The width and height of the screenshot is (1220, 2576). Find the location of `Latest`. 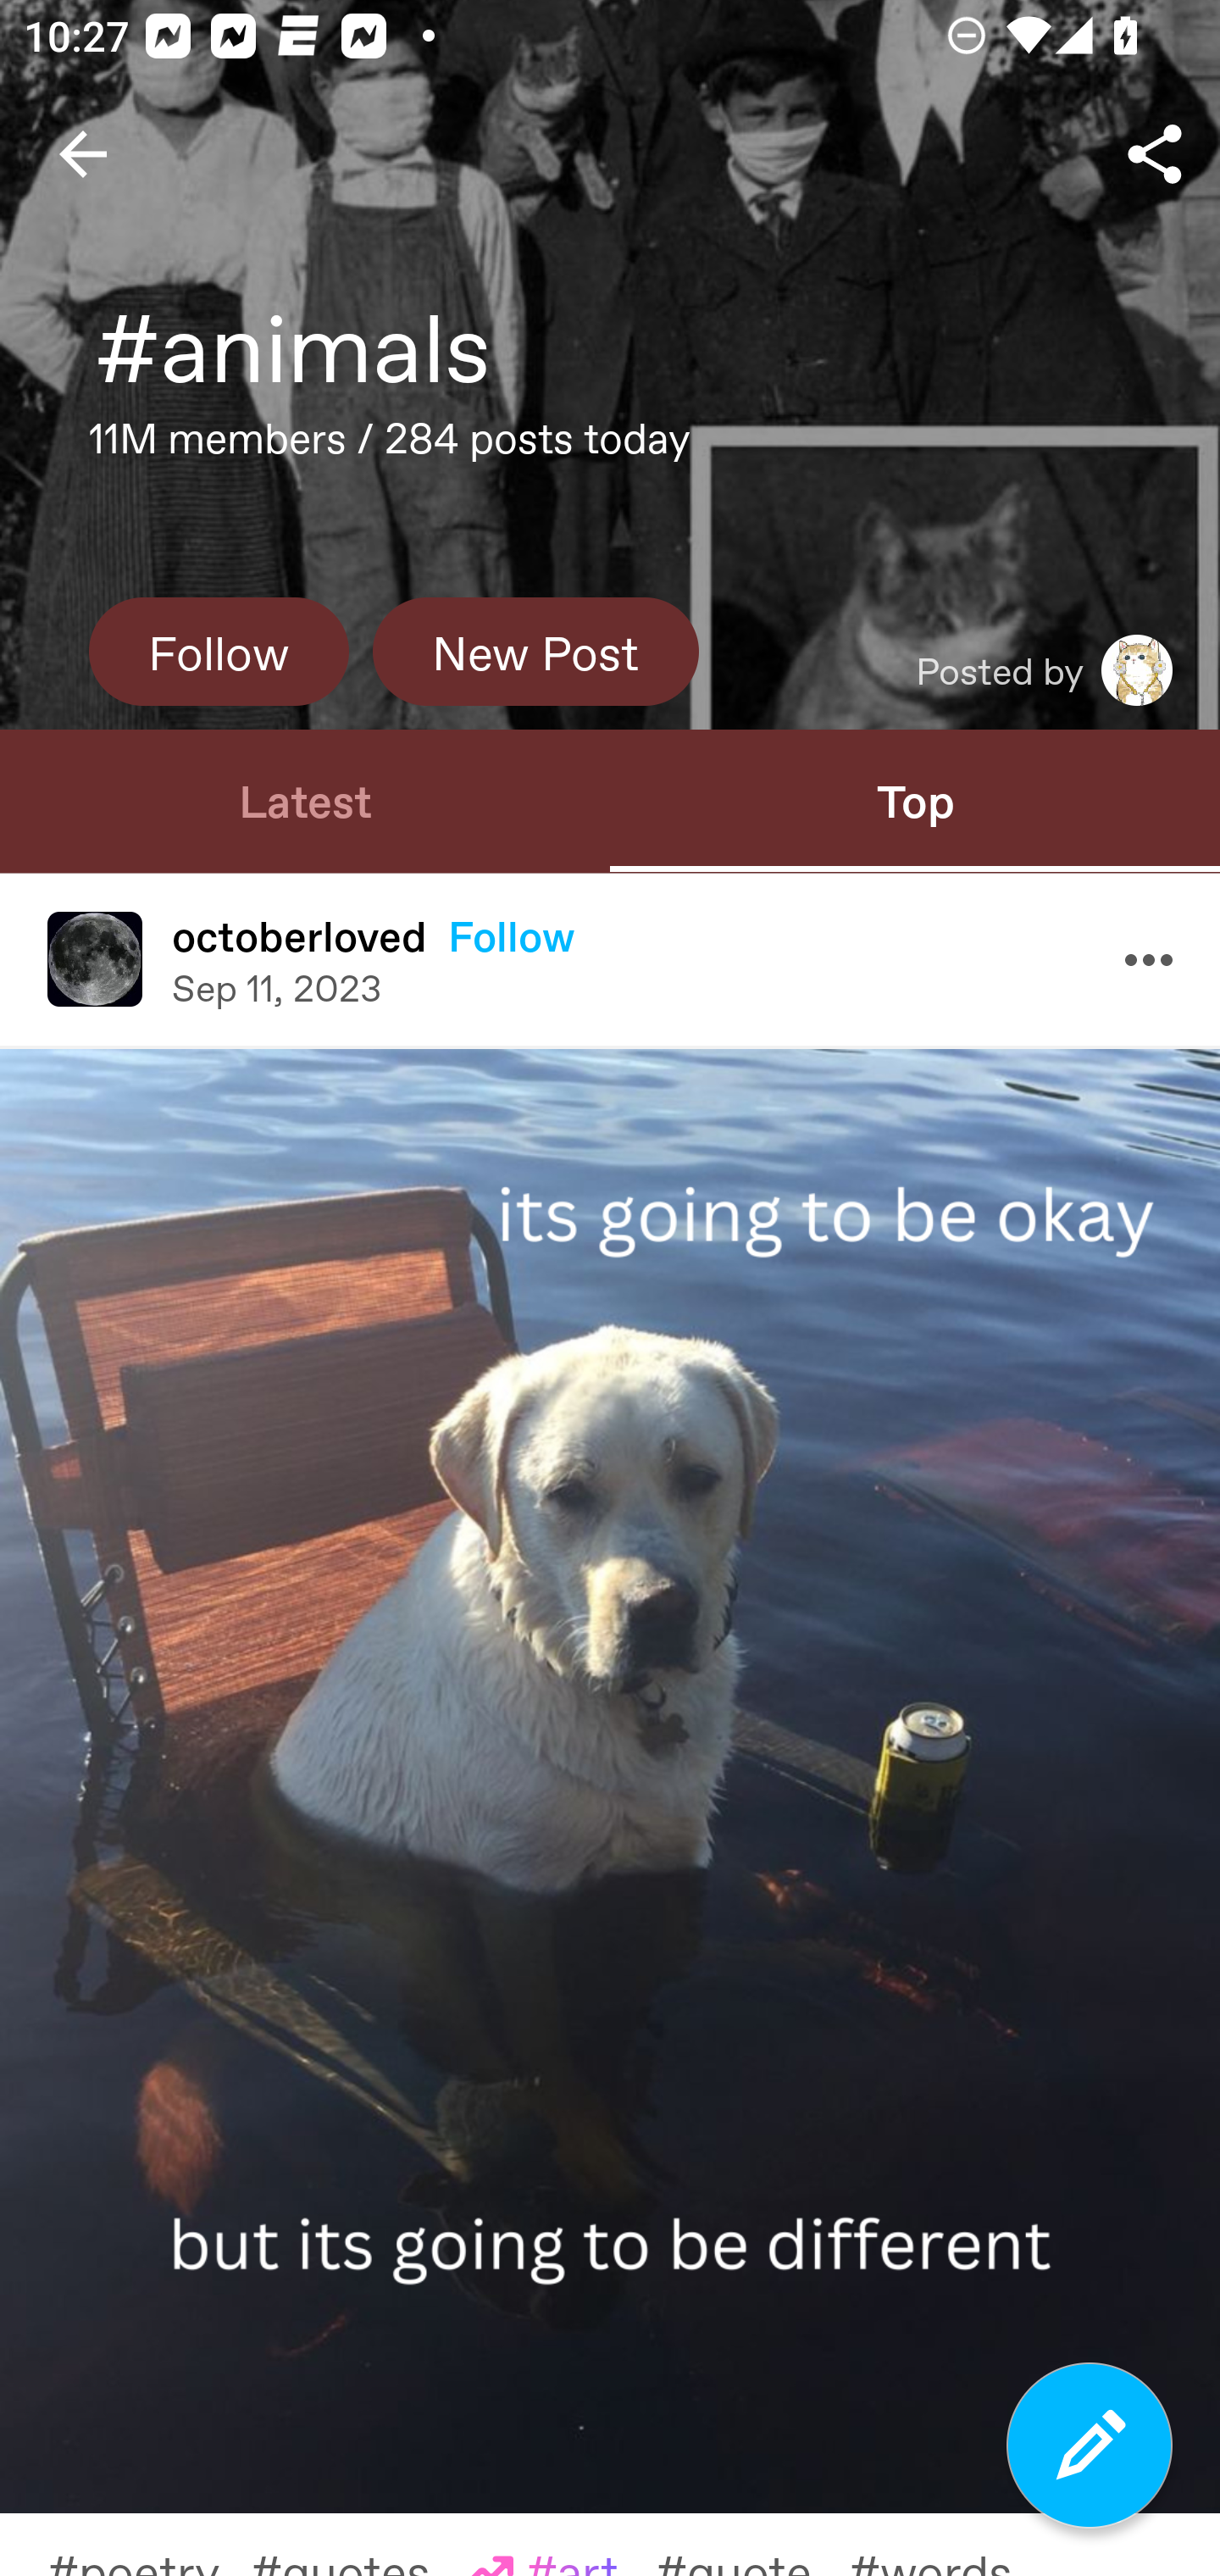

Latest is located at coordinates (305, 800).